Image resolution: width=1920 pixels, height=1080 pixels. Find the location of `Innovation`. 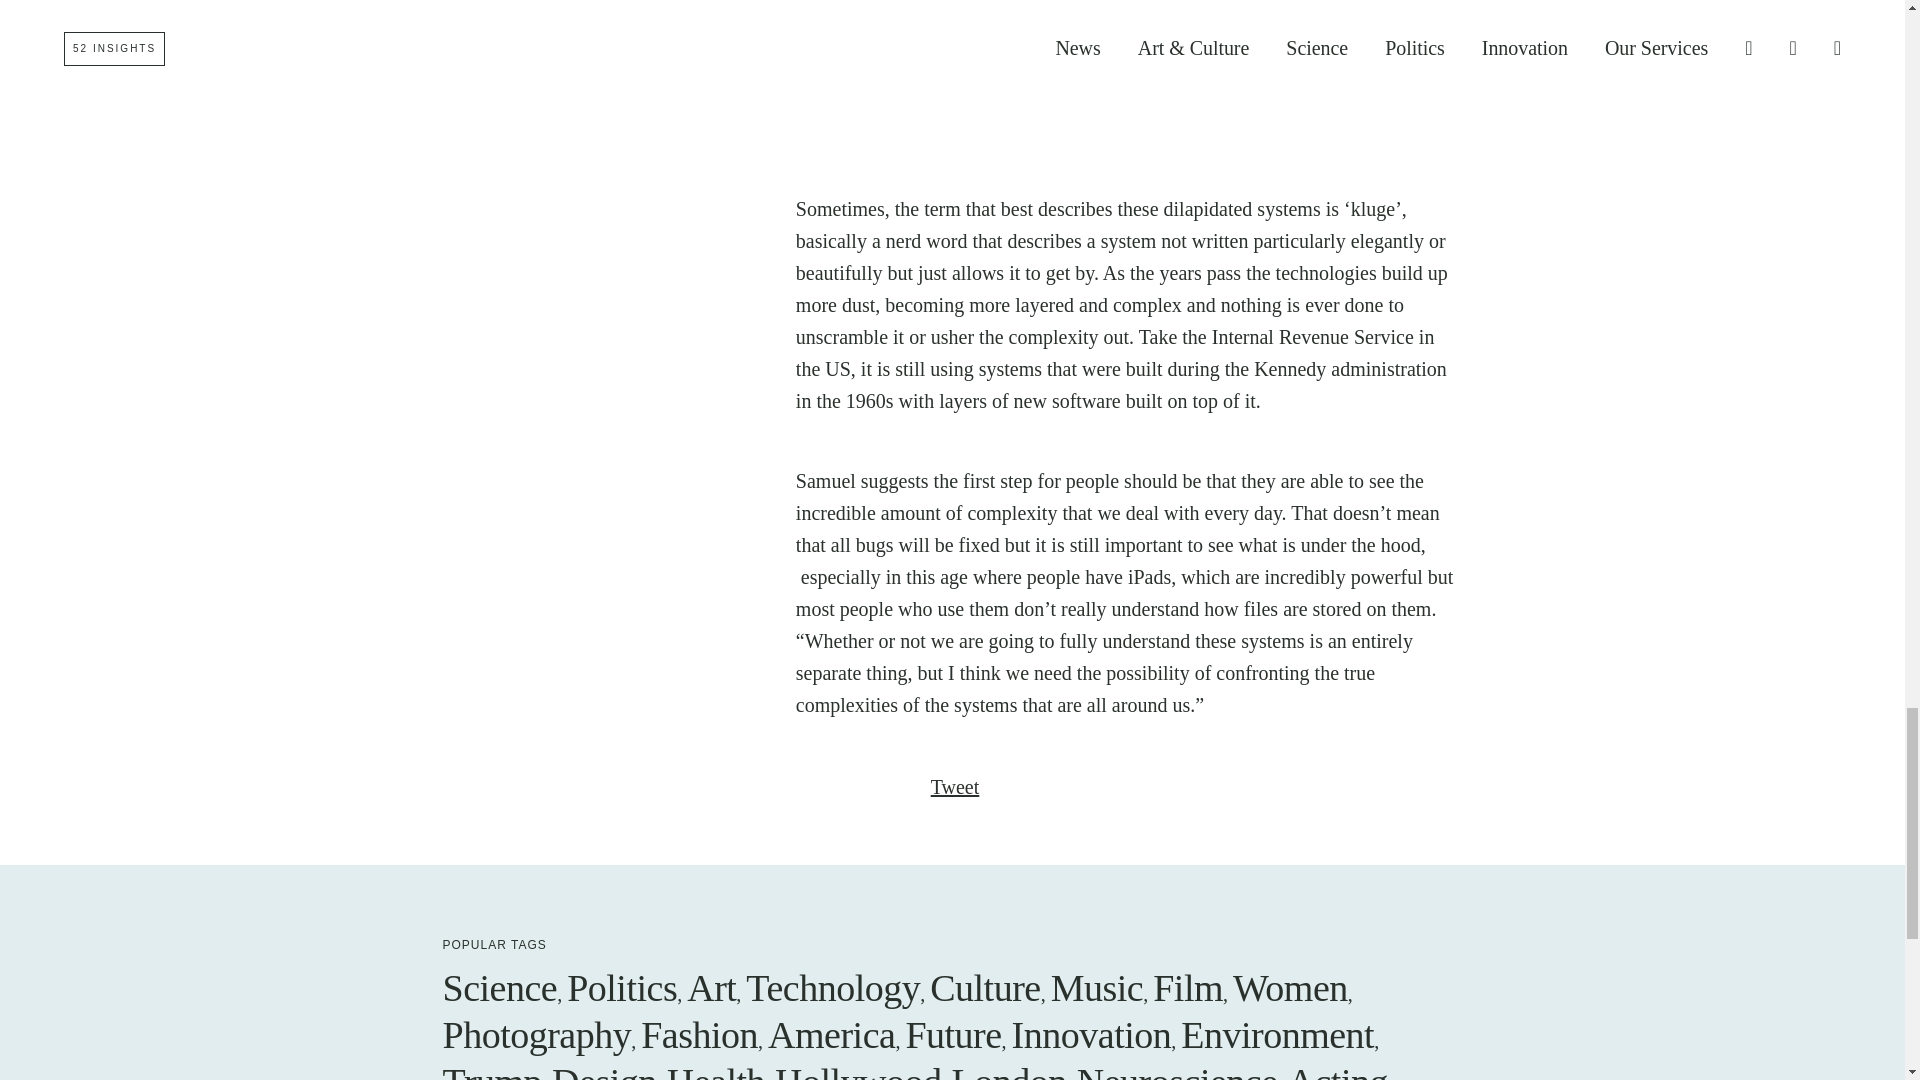

Innovation is located at coordinates (1091, 1035).